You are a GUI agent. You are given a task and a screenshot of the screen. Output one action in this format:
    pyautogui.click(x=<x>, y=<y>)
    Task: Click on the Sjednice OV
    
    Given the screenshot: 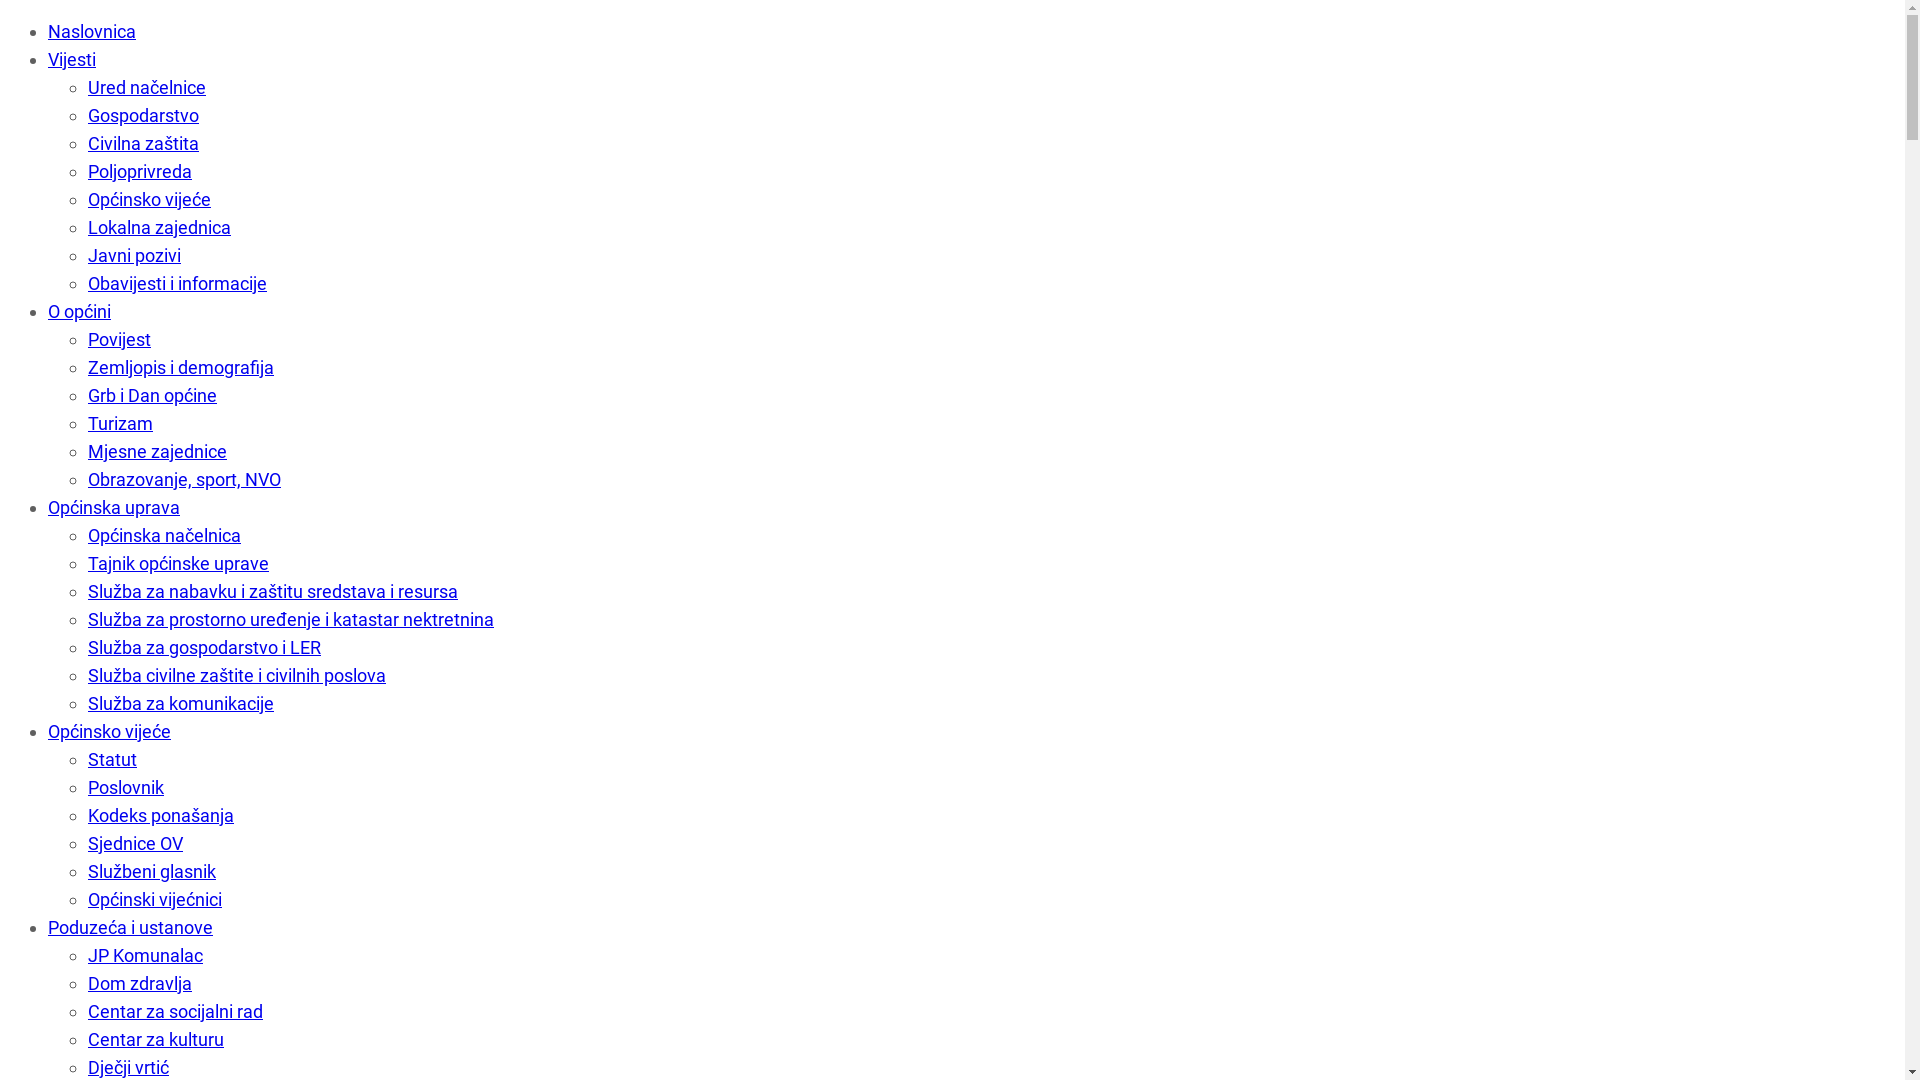 What is the action you would take?
    pyautogui.click(x=136, y=844)
    